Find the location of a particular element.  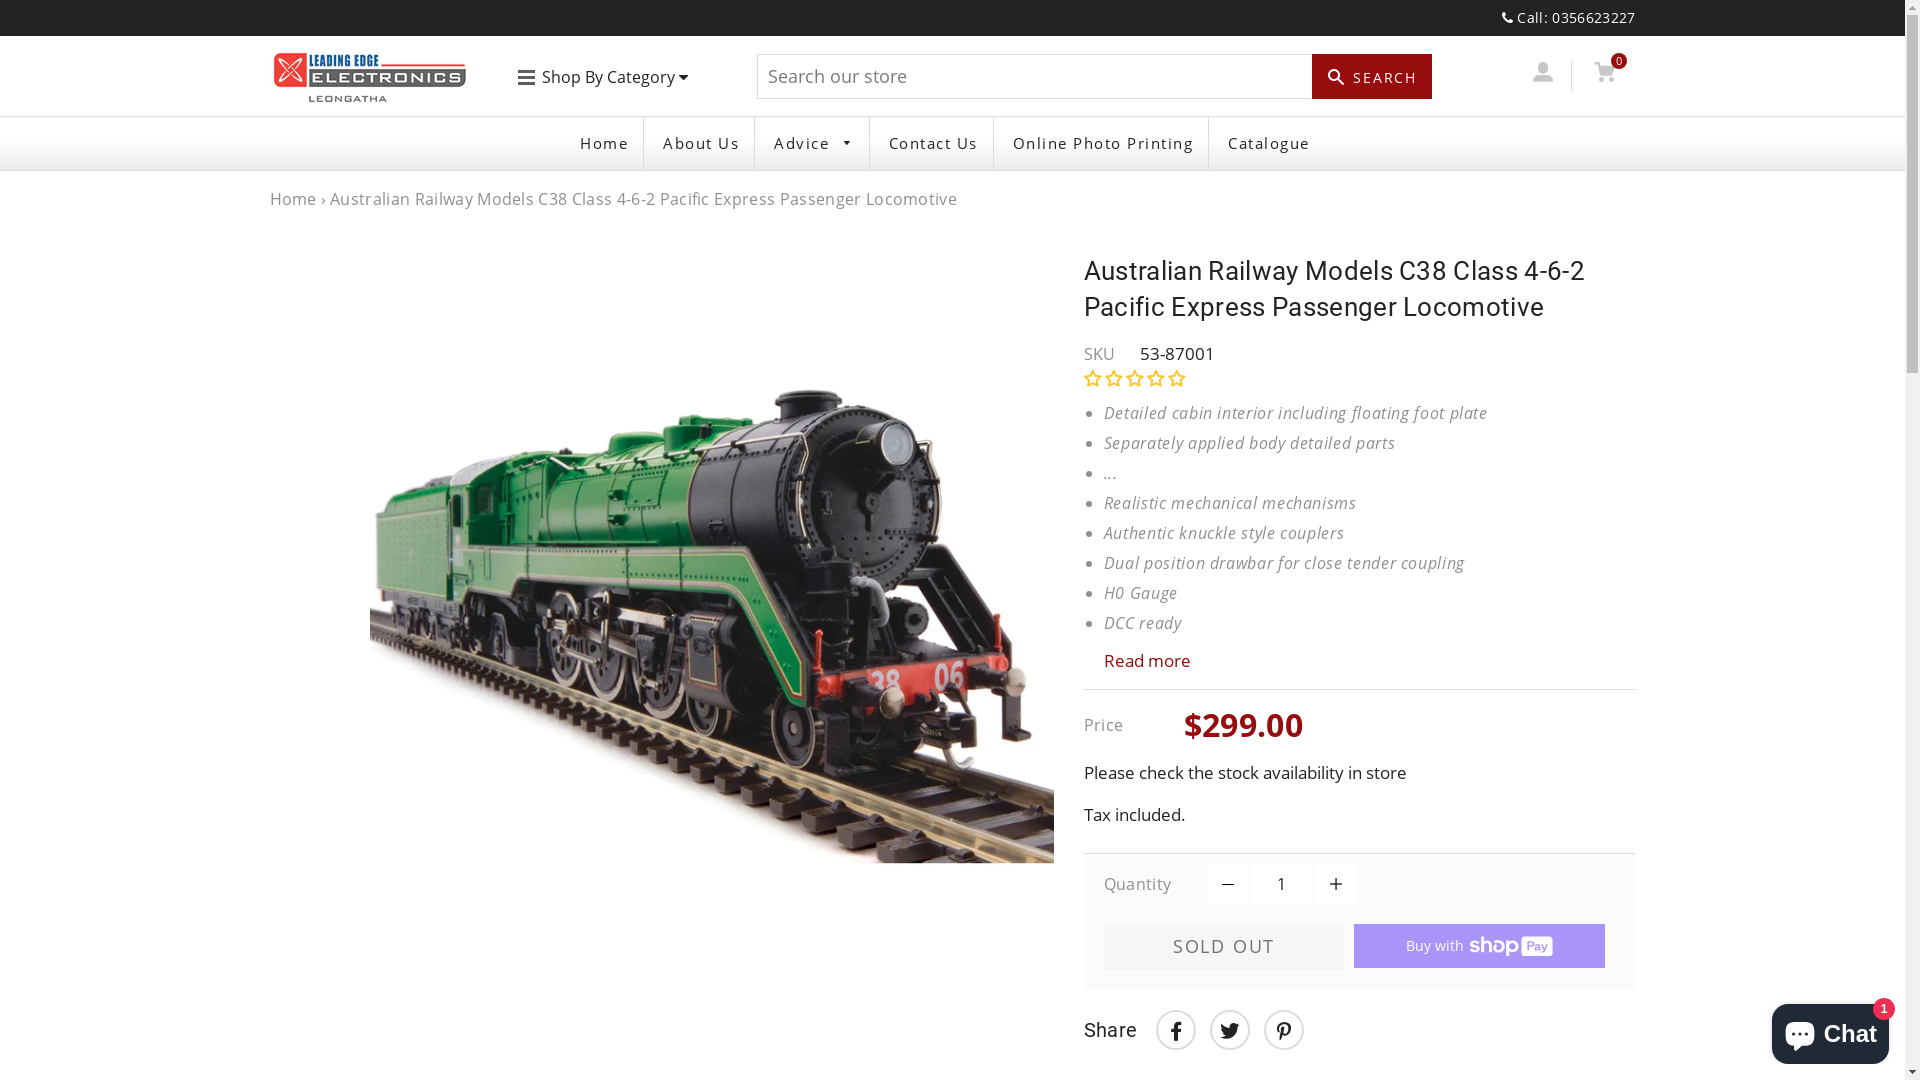

Catalogue is located at coordinates (1269, 144).